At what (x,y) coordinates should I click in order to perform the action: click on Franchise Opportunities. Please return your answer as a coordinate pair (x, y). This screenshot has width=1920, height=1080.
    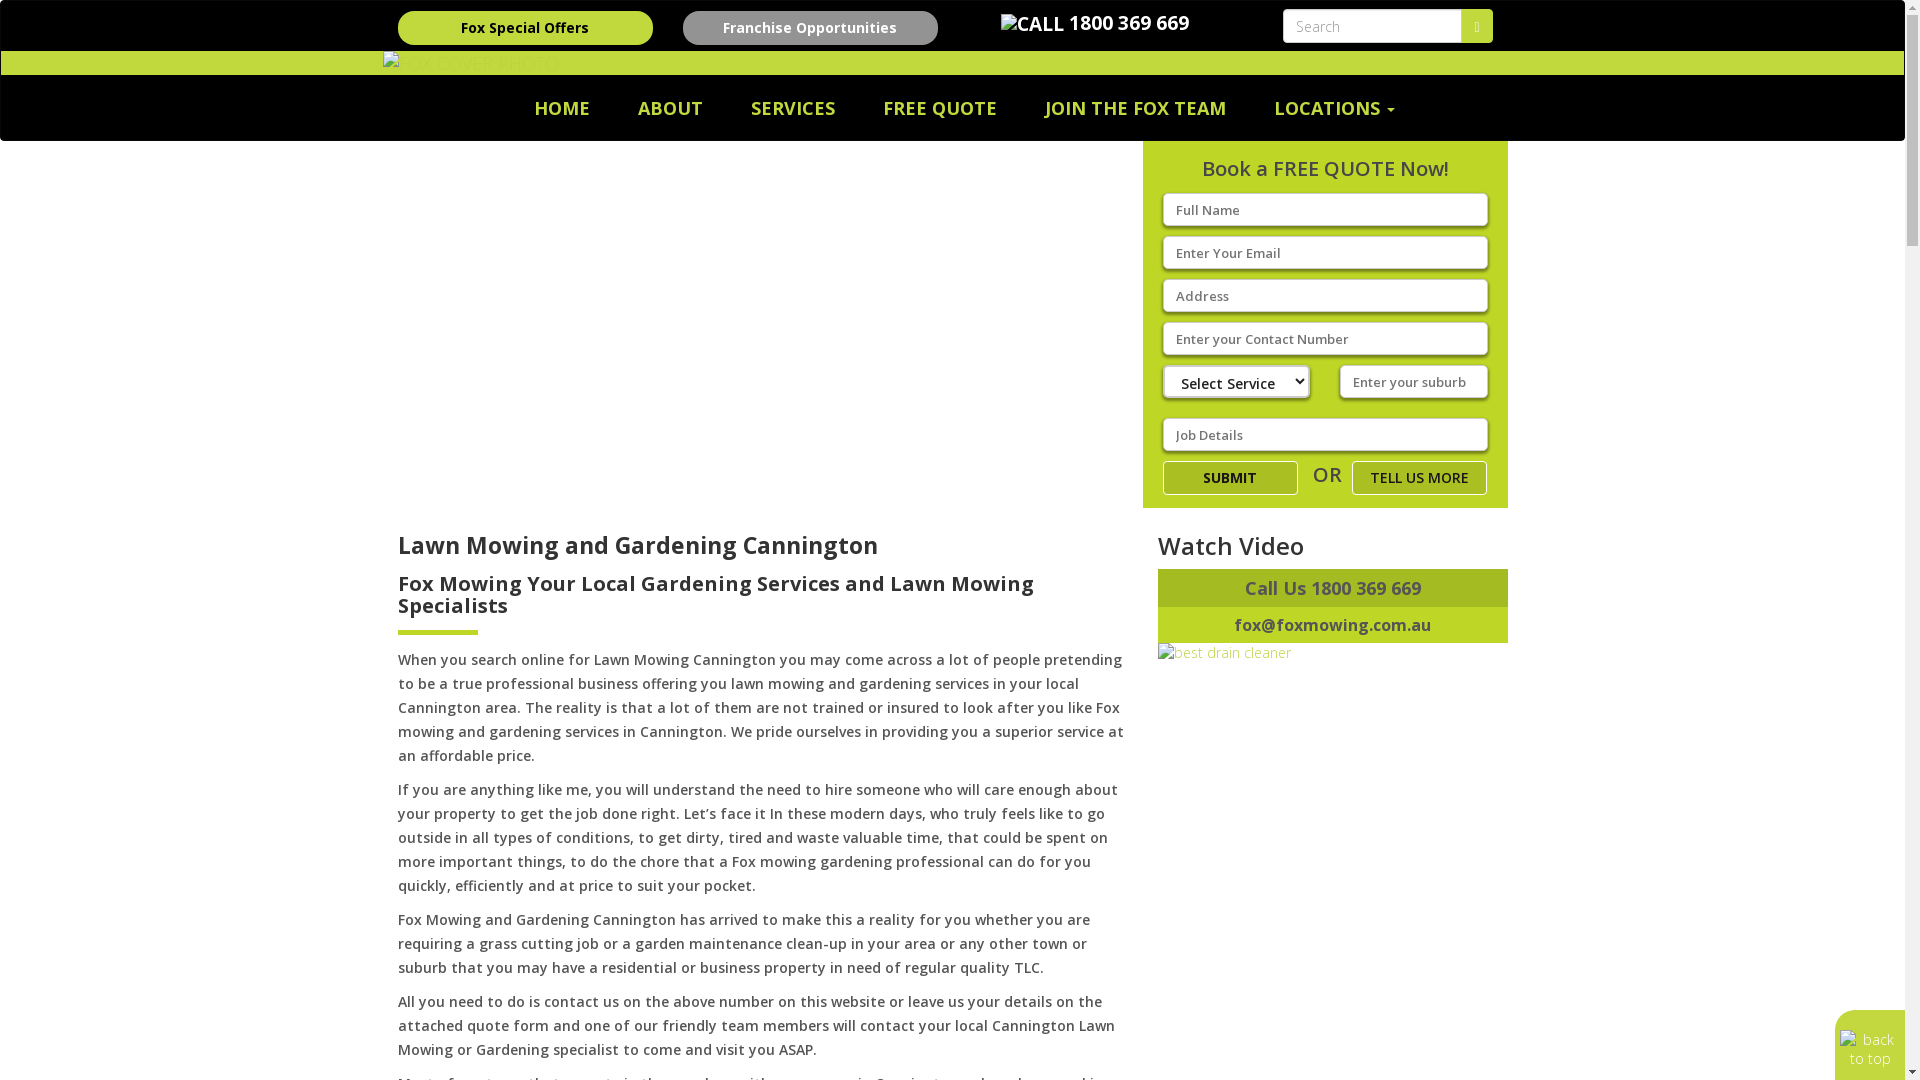
    Looking at the image, I should click on (810, 28).